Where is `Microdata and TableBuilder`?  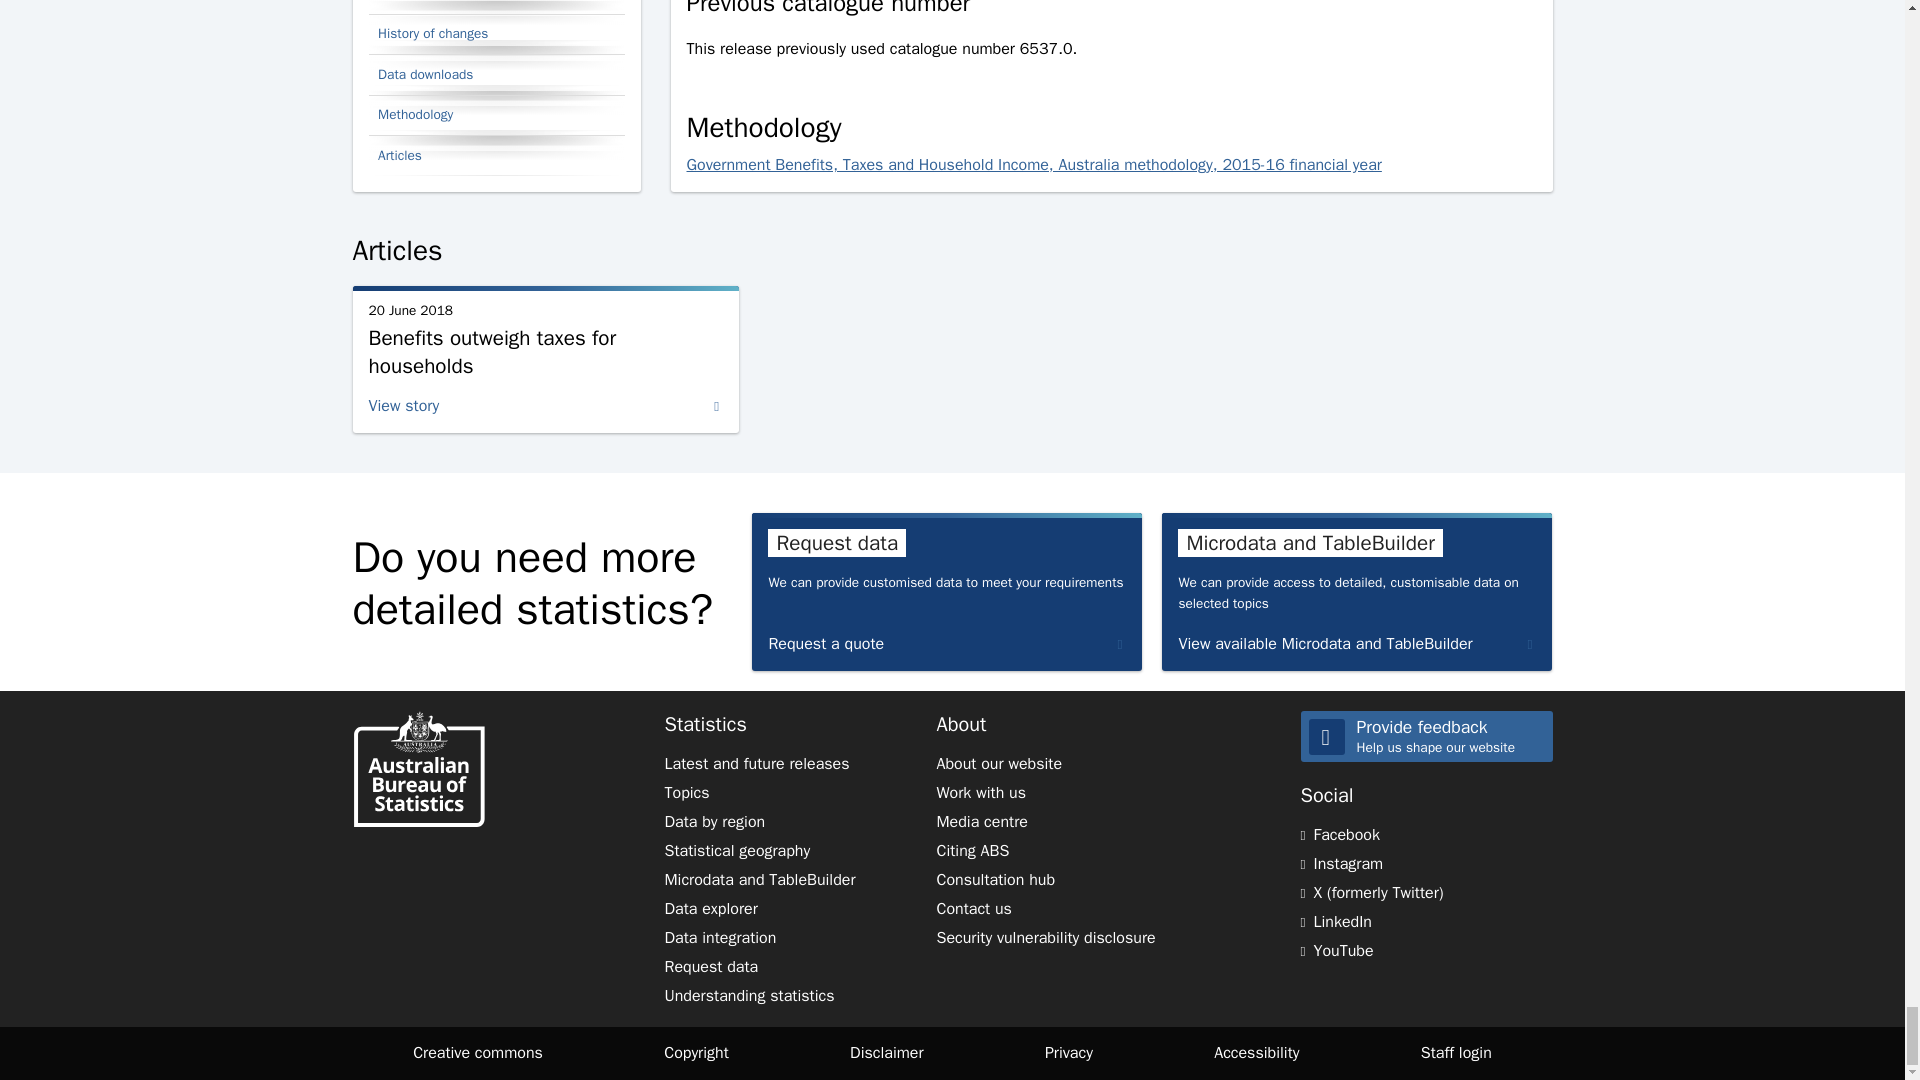
Microdata and TableBuilder is located at coordinates (759, 880).